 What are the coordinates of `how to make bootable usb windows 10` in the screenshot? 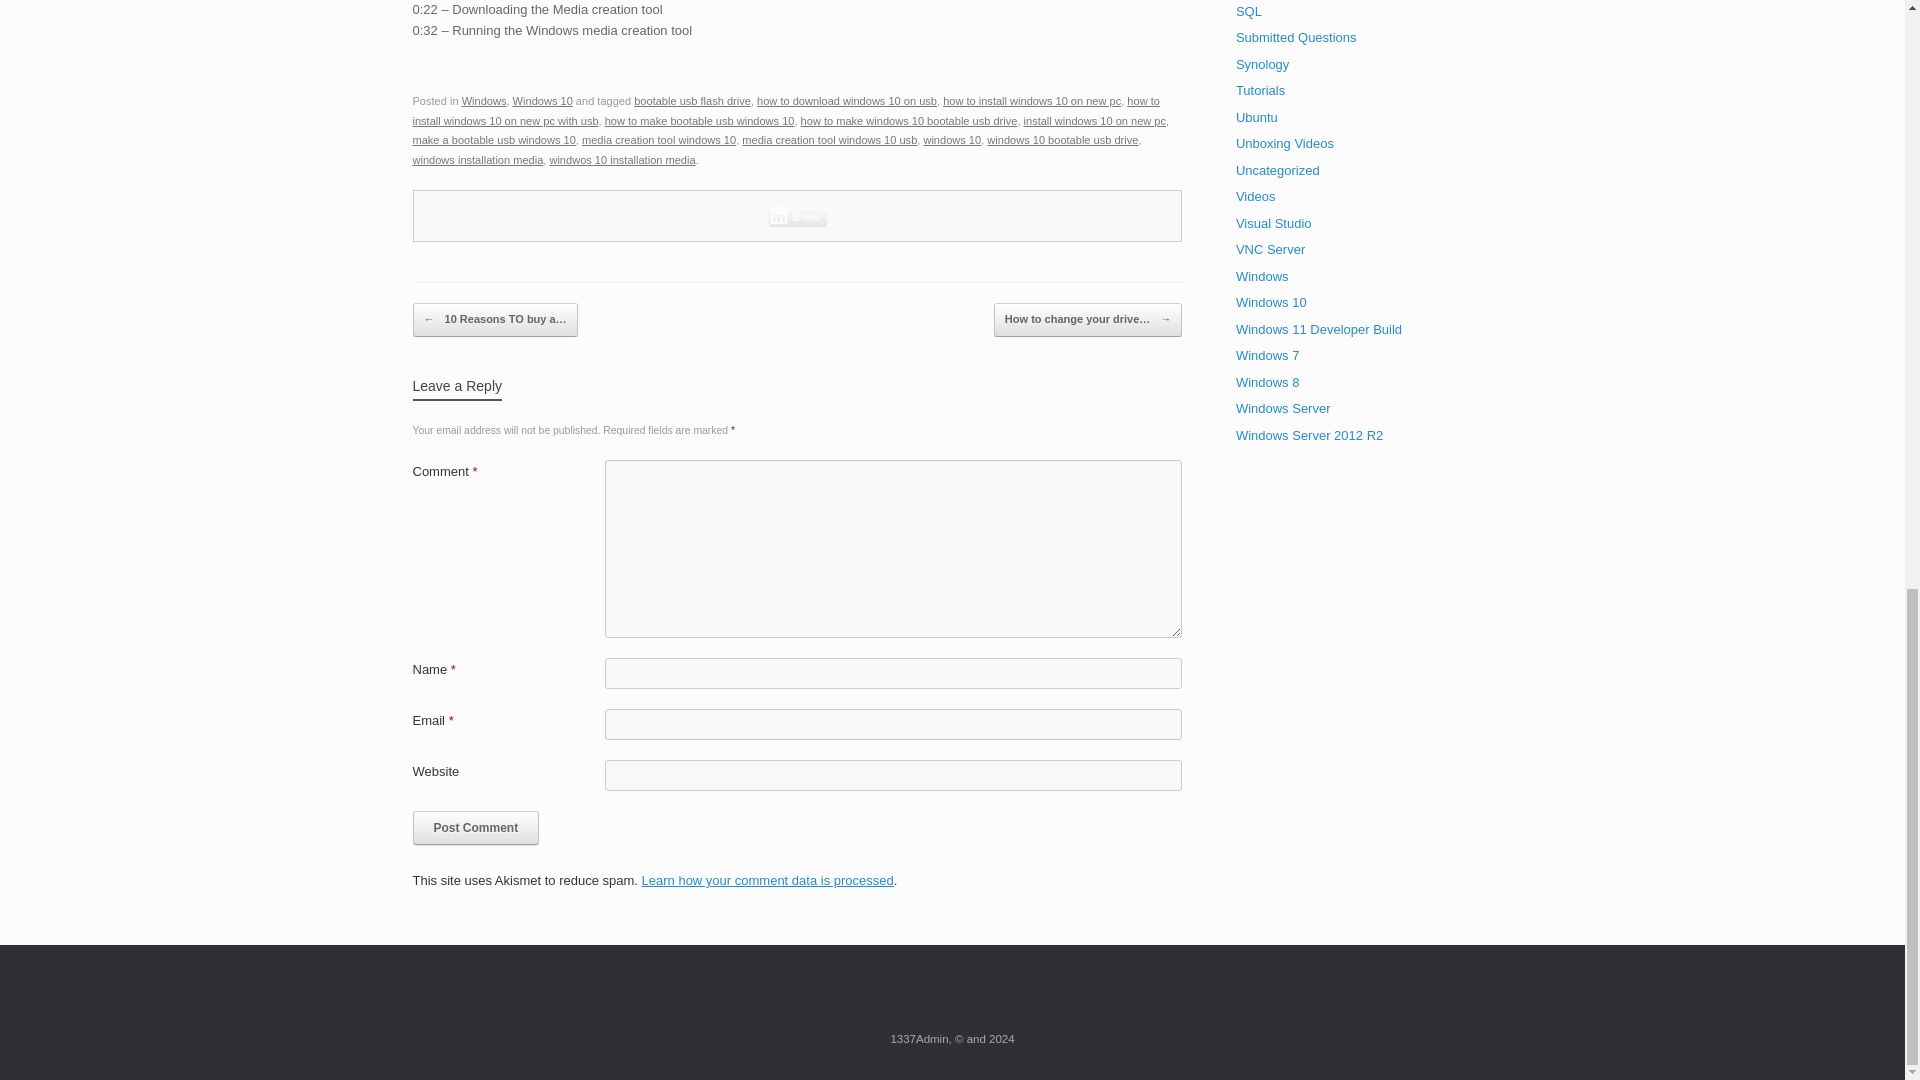 It's located at (699, 120).